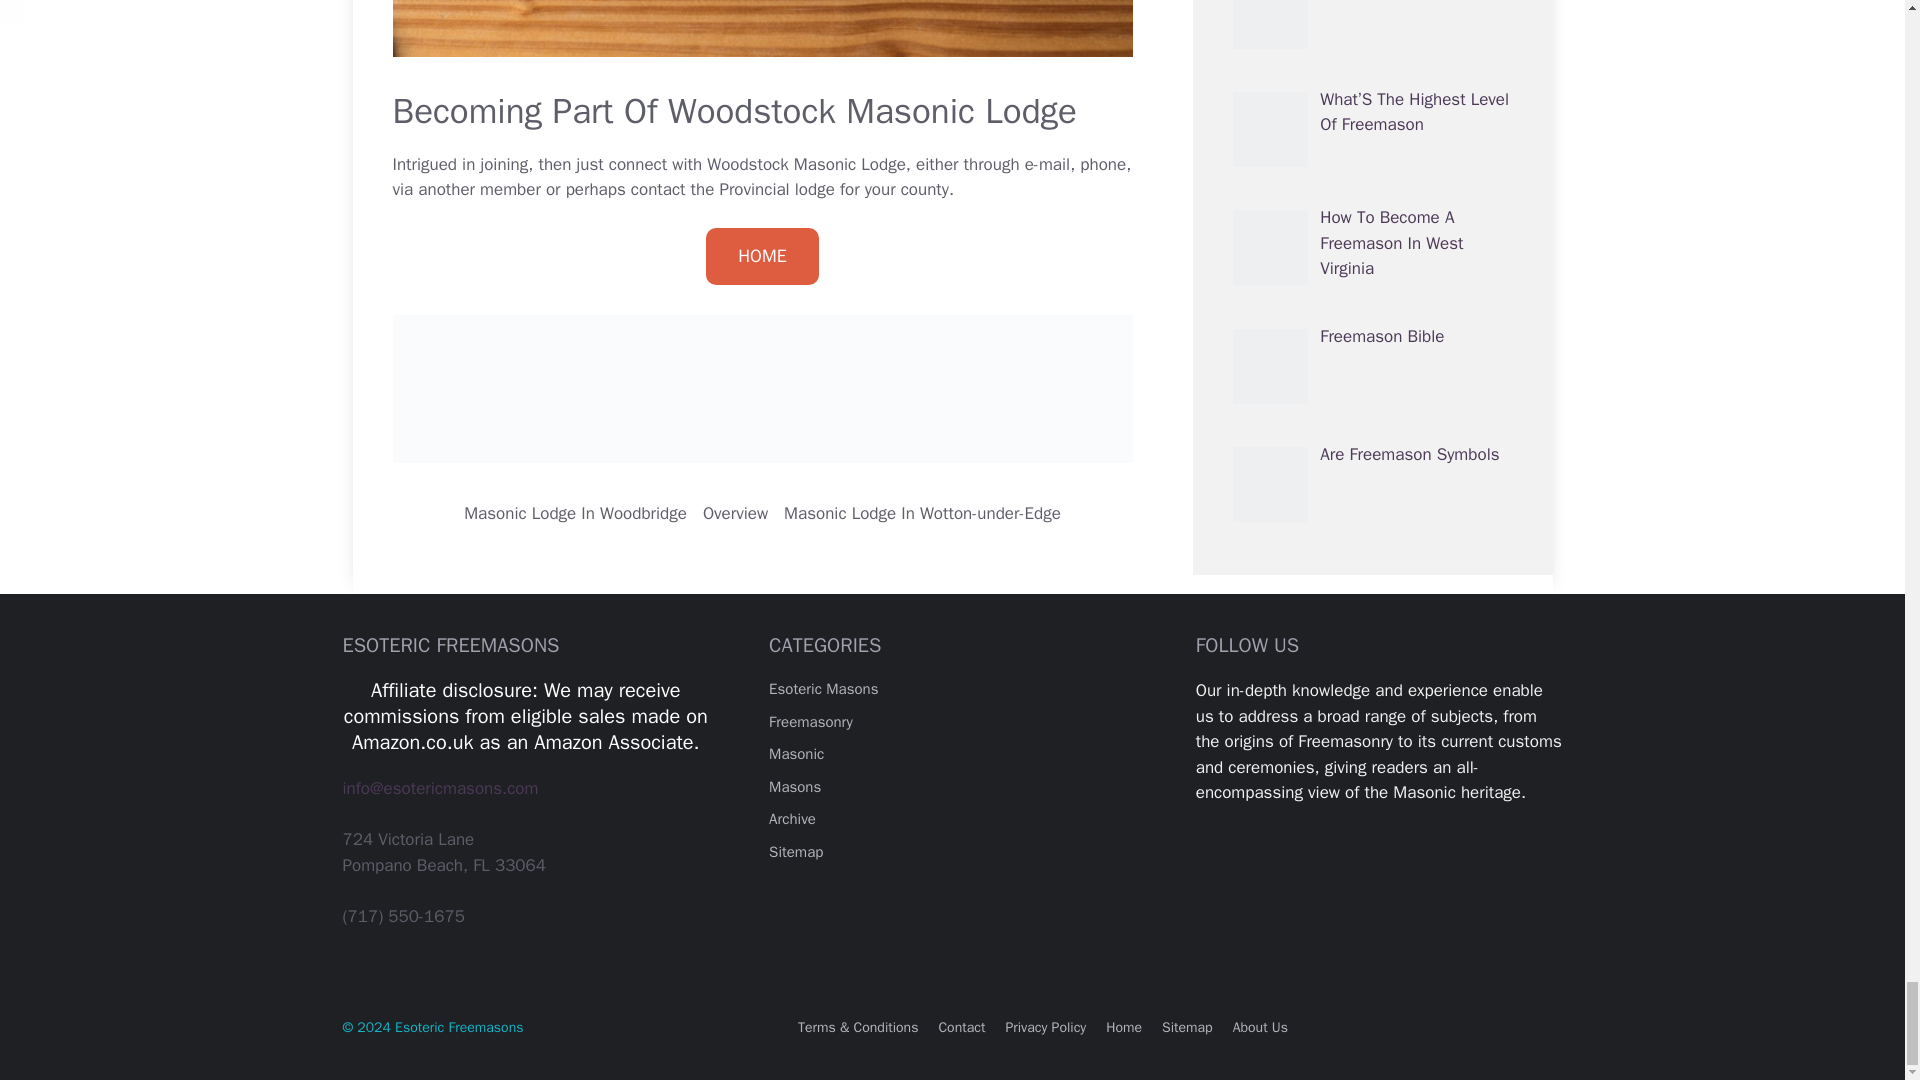 Image resolution: width=1920 pixels, height=1080 pixels. Describe the element at coordinates (922, 513) in the screenshot. I see `Masonic Lodge In Wotton-under-Edge` at that location.